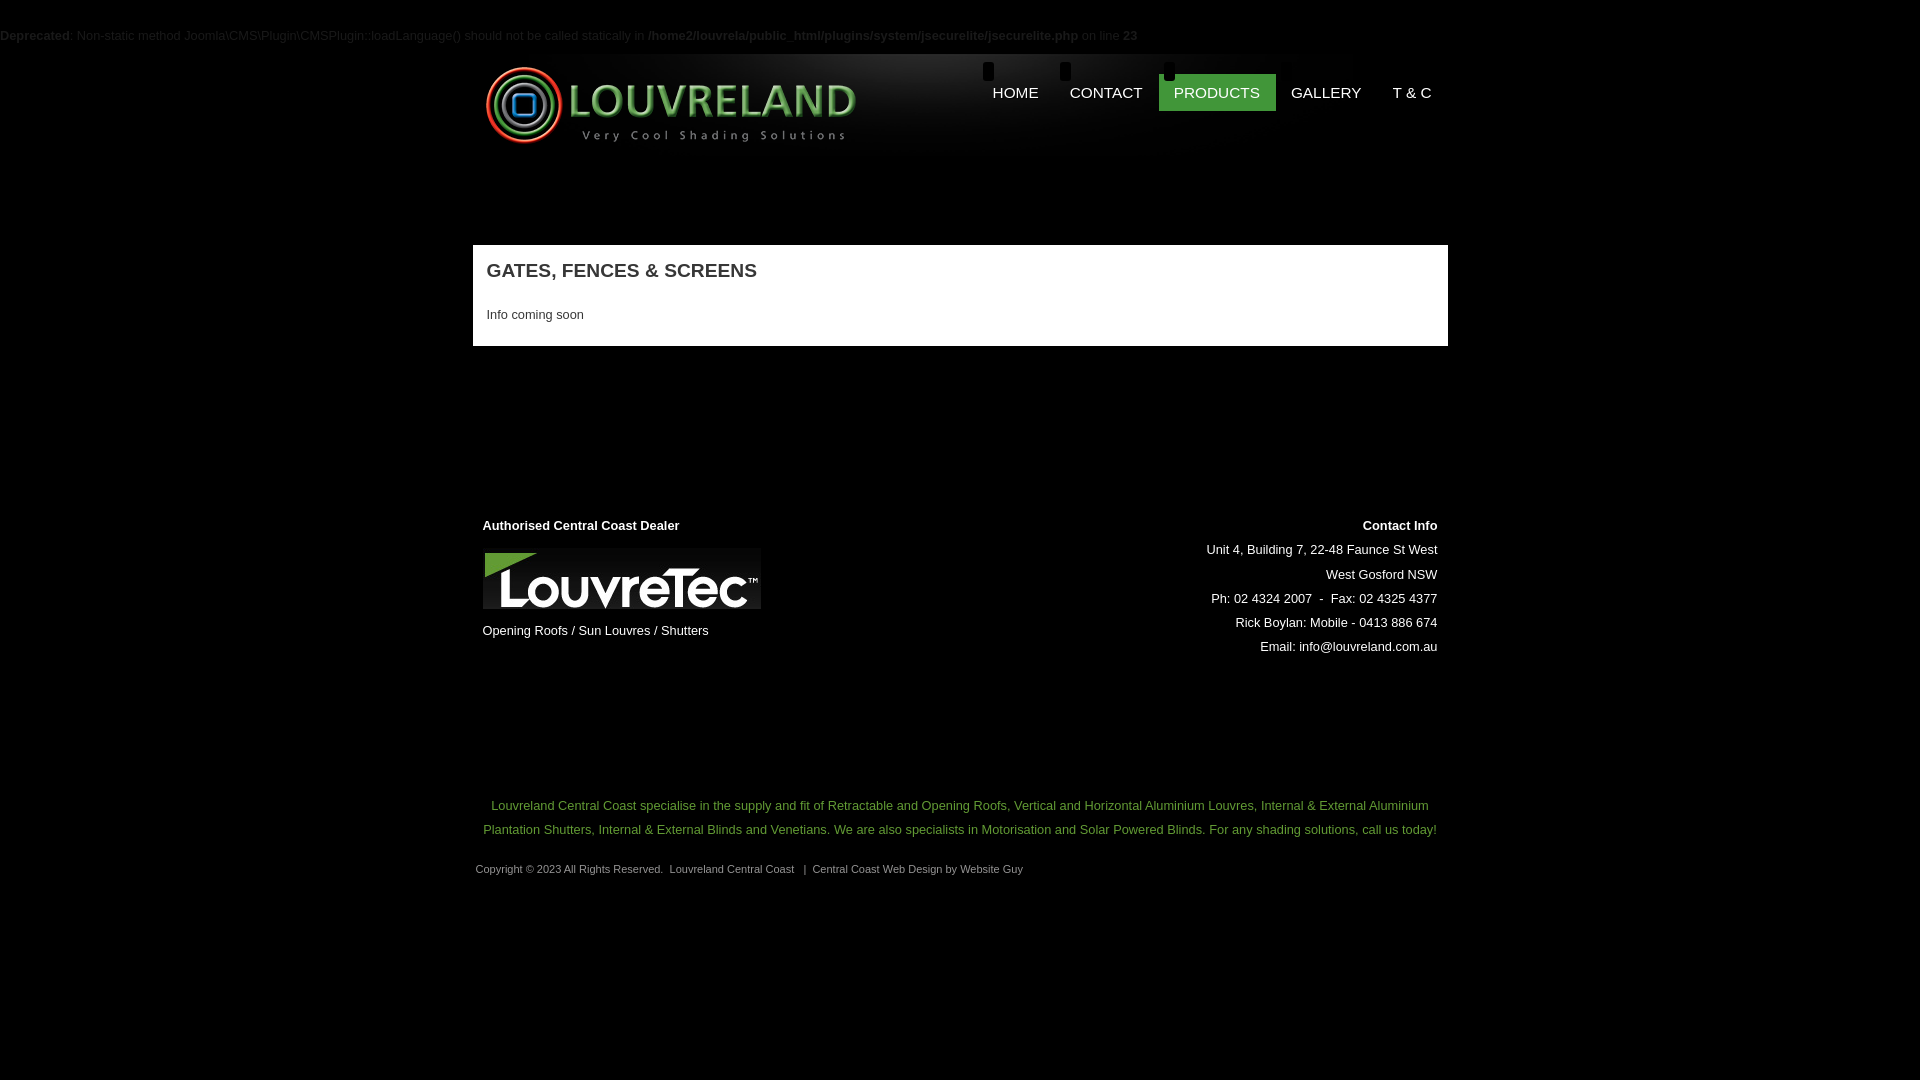  Describe the element at coordinates (1024, 92) in the screenshot. I see `HOME` at that location.